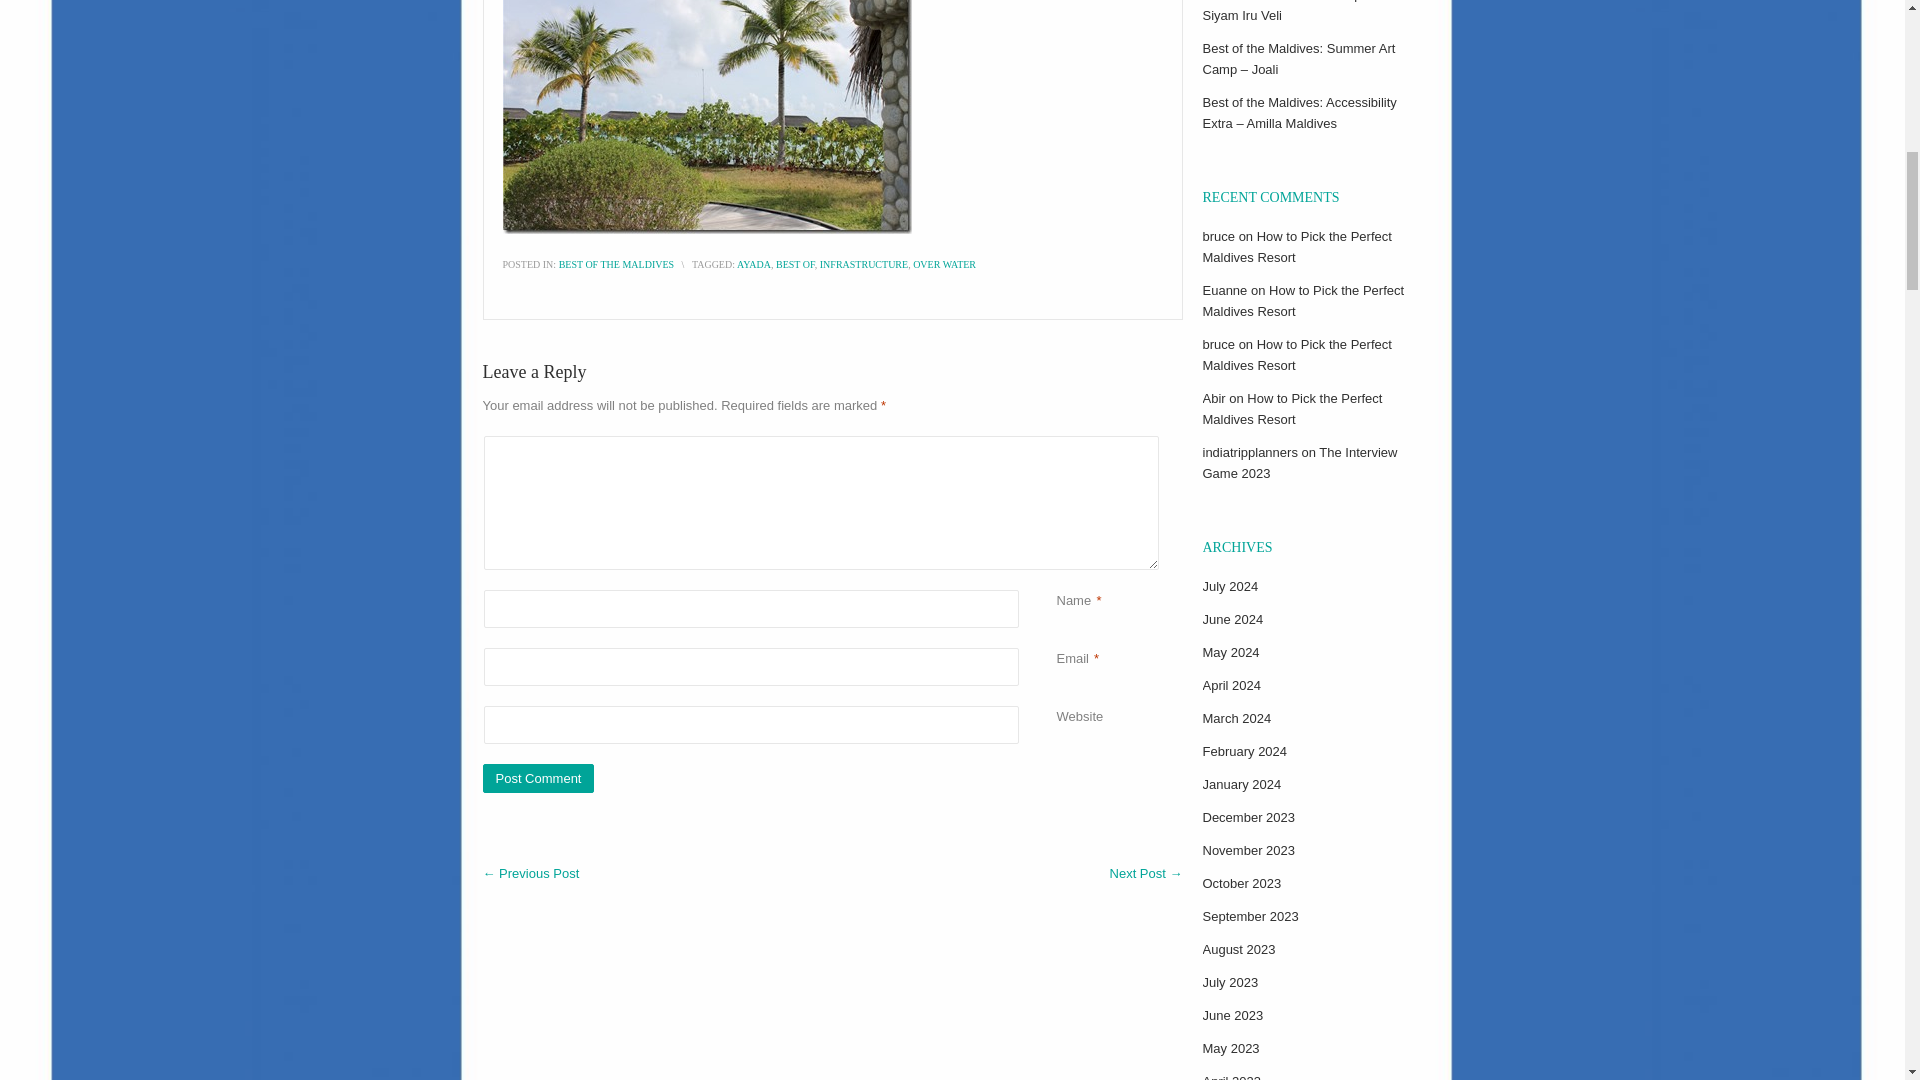  I want to click on How to Pick the Perfect Maldives Resort, so click(1296, 246).